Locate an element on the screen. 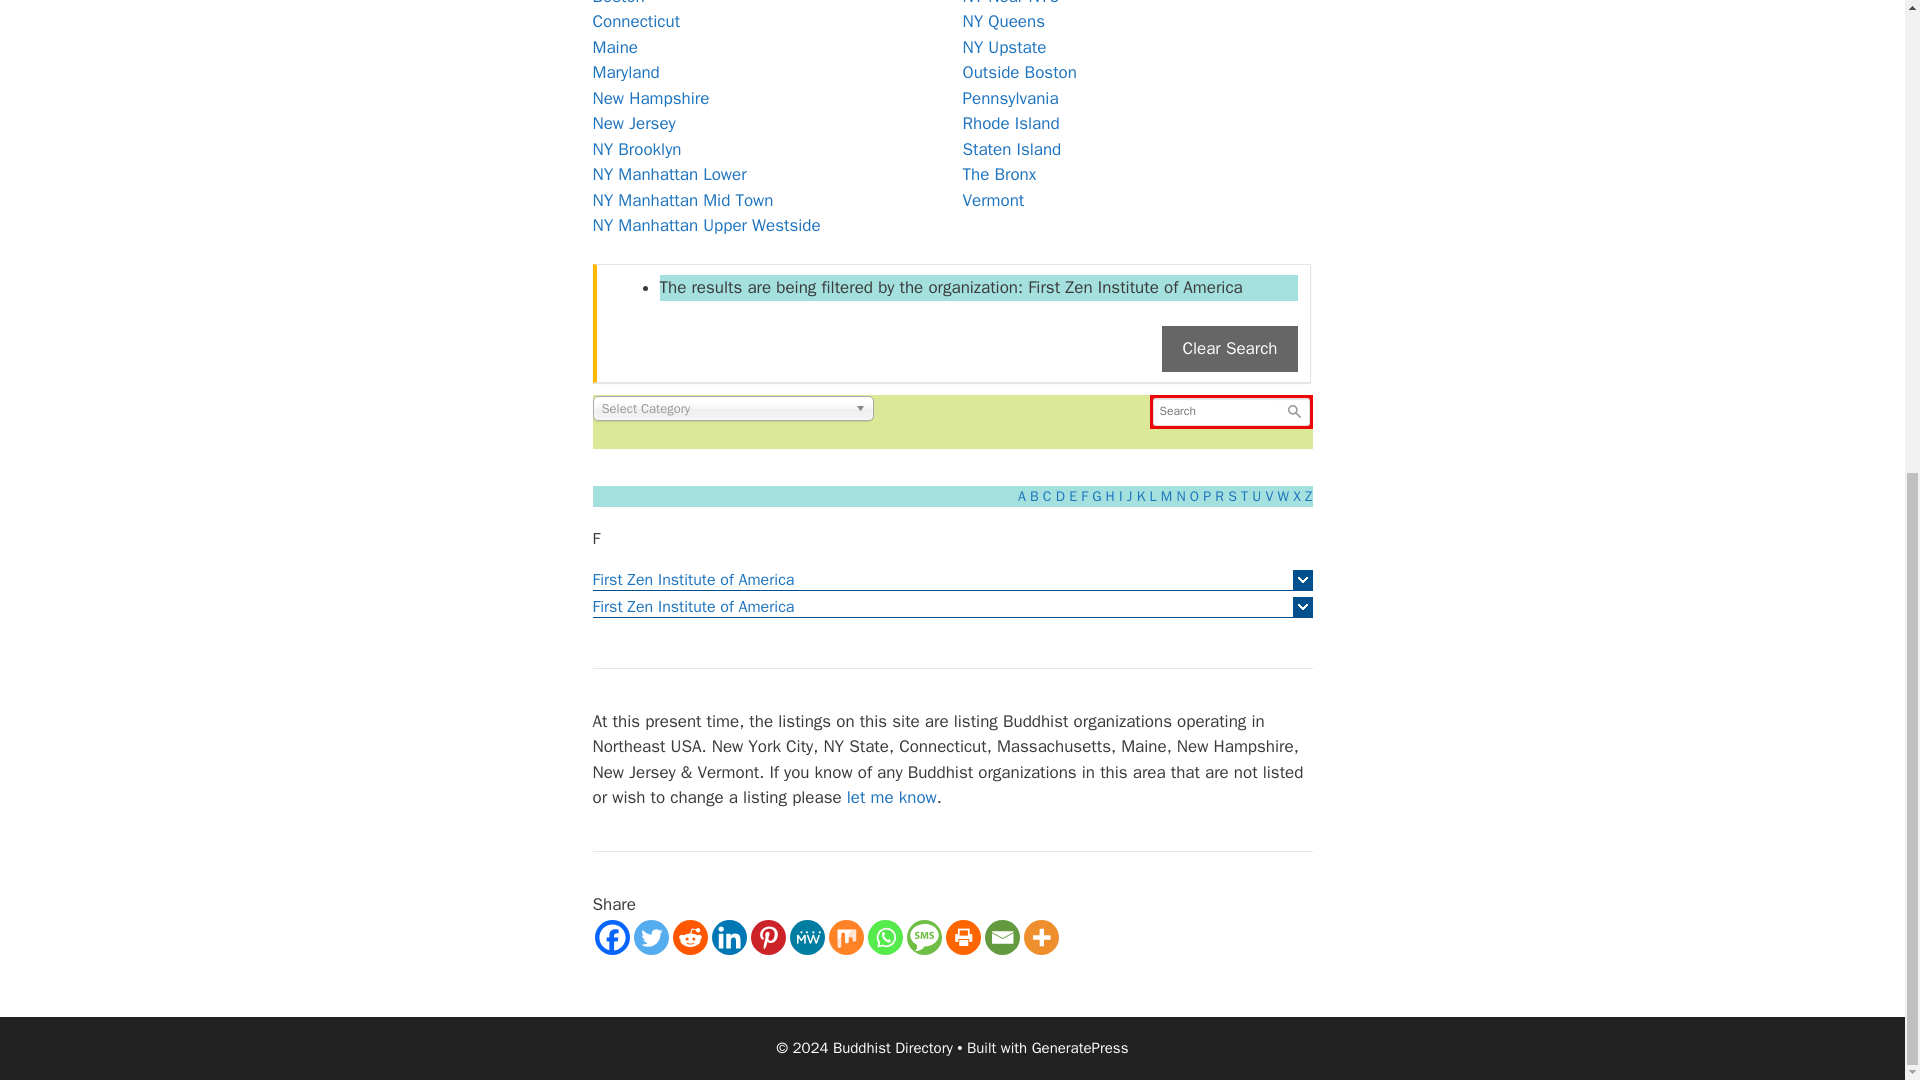 Image resolution: width=1920 pixels, height=1080 pixels. Vermont is located at coordinates (992, 200).